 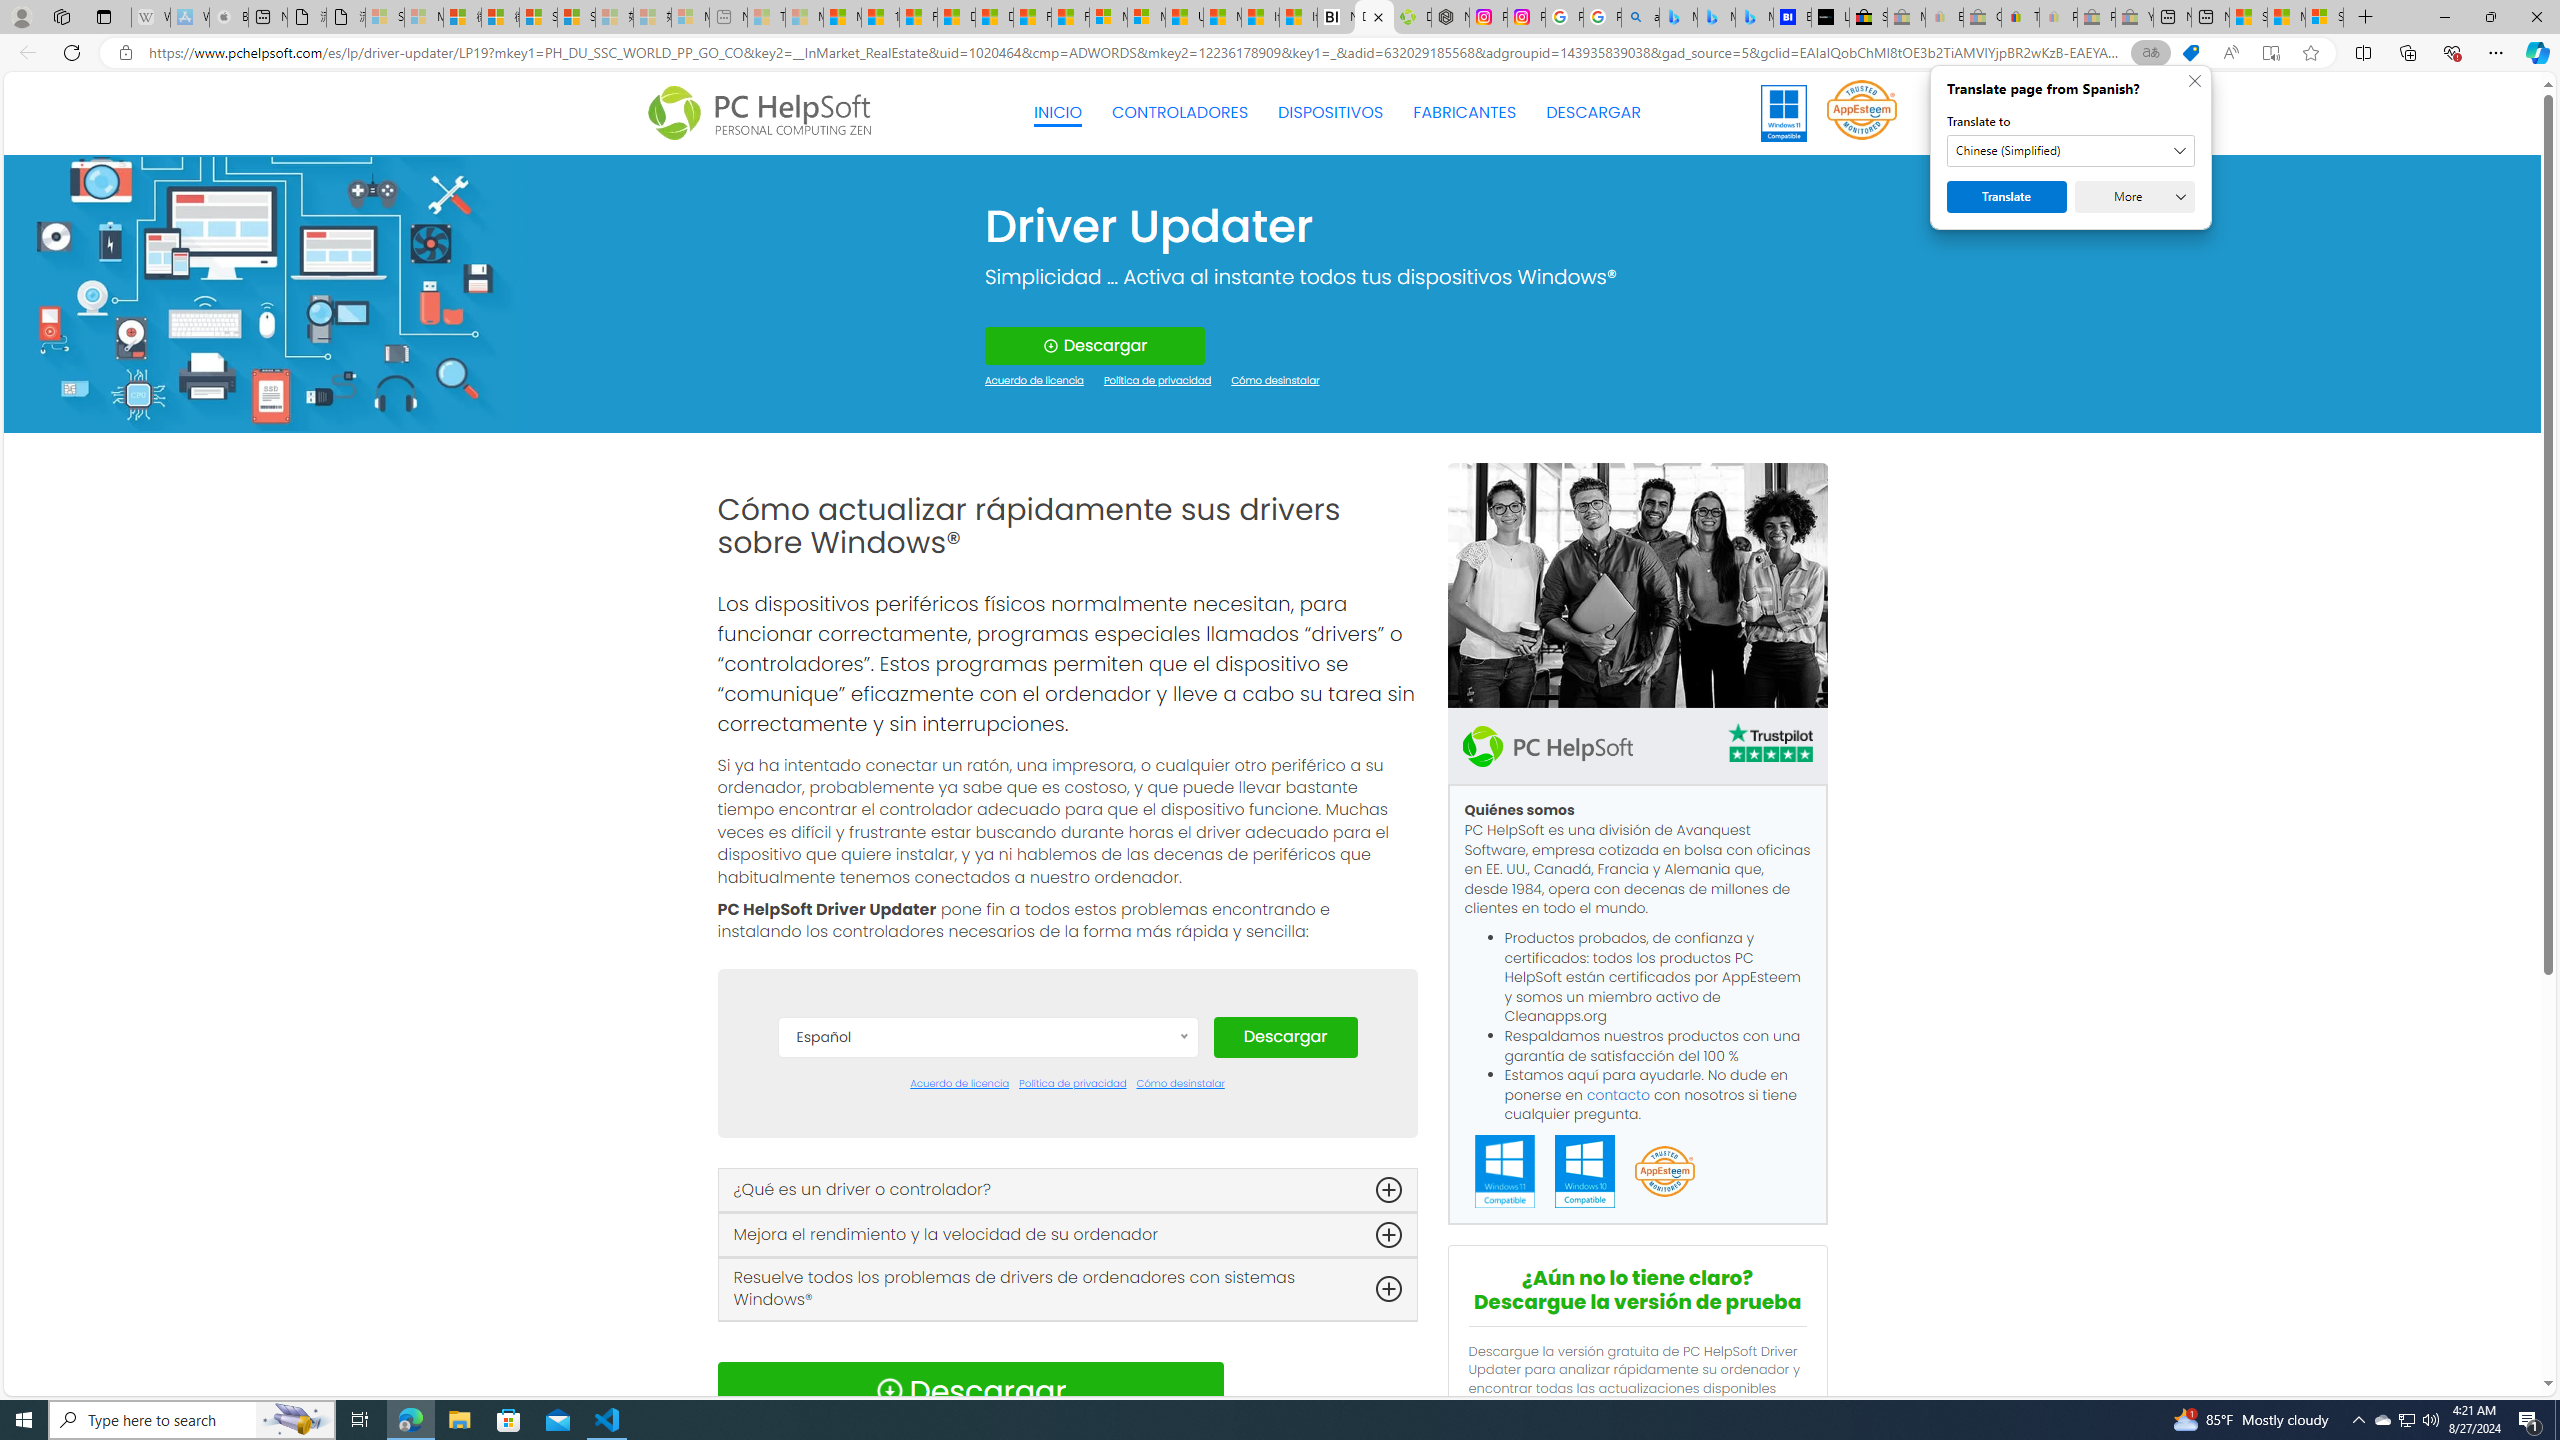 What do you see at coordinates (690, 17) in the screenshot?
I see `Microsoft account | Account Checkup - Sleeping` at bounding box center [690, 17].